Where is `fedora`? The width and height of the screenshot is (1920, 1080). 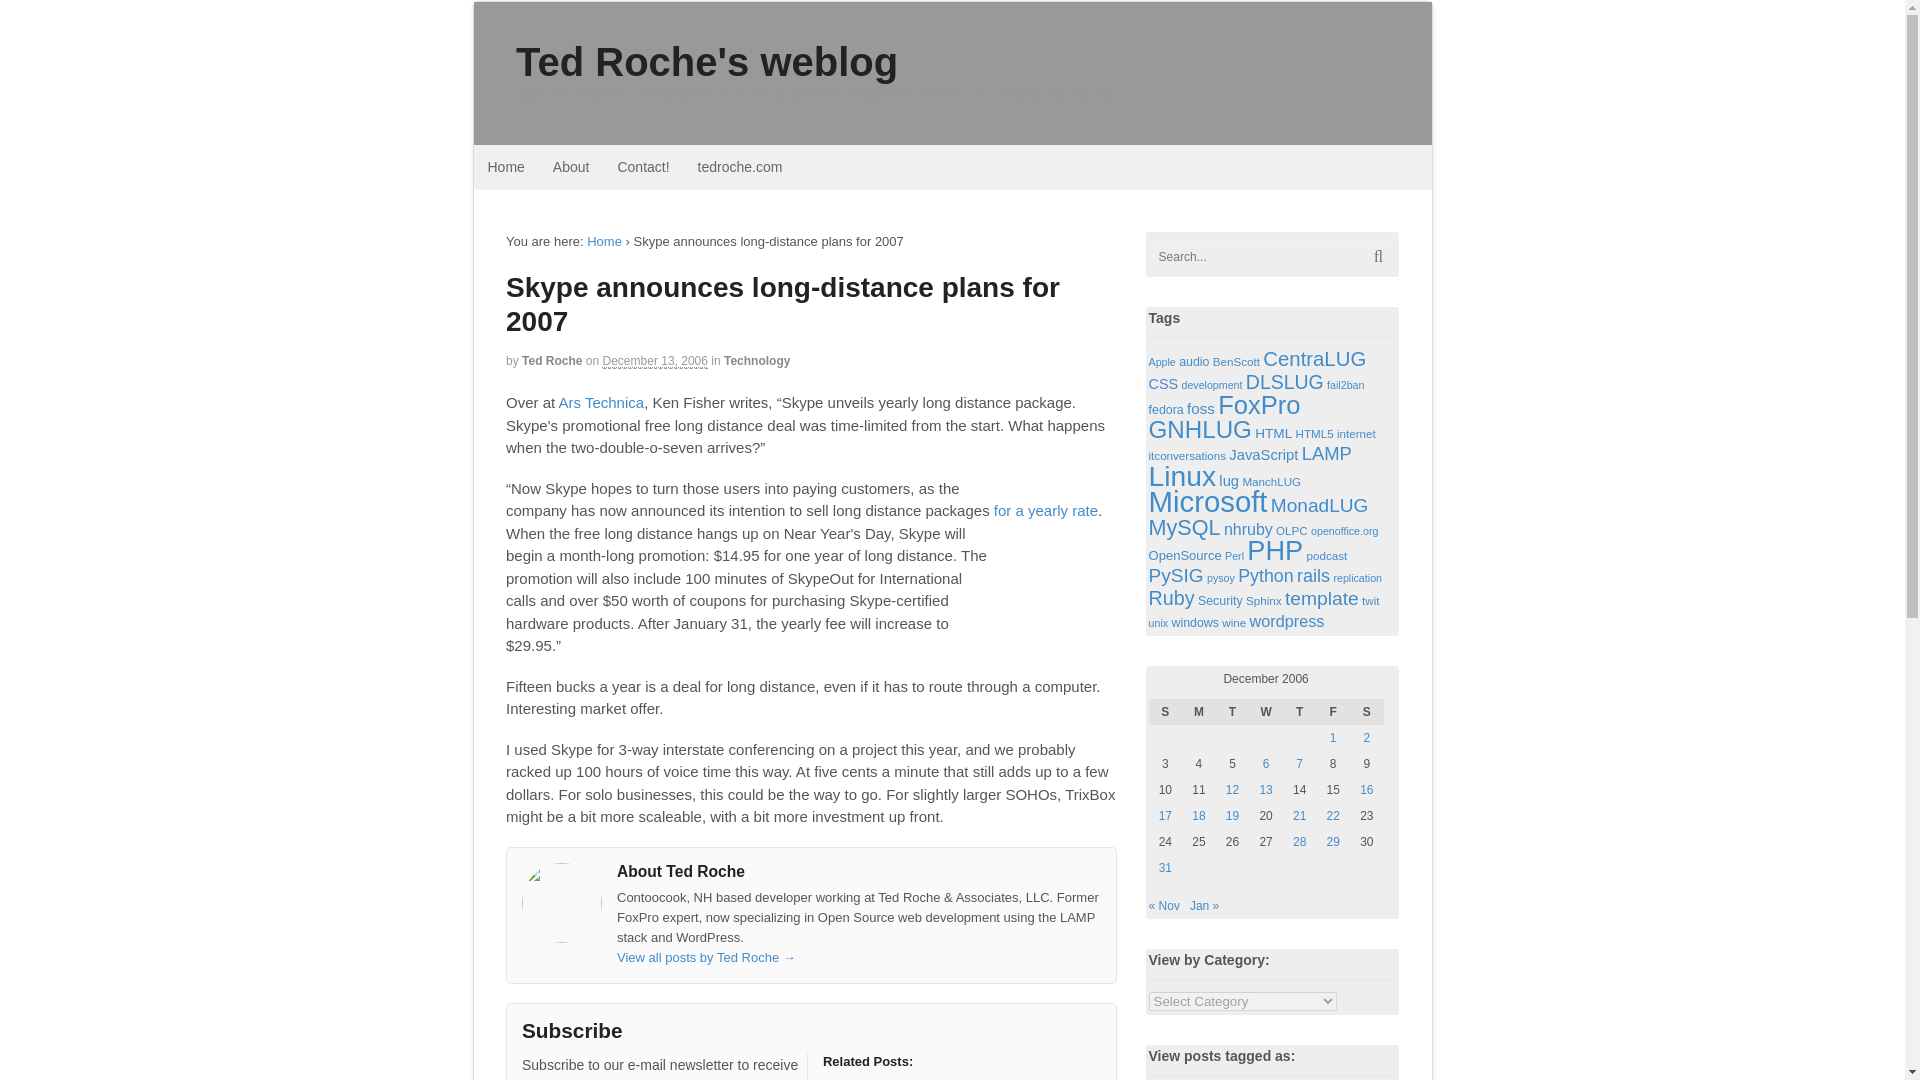 fedora is located at coordinates (1166, 409).